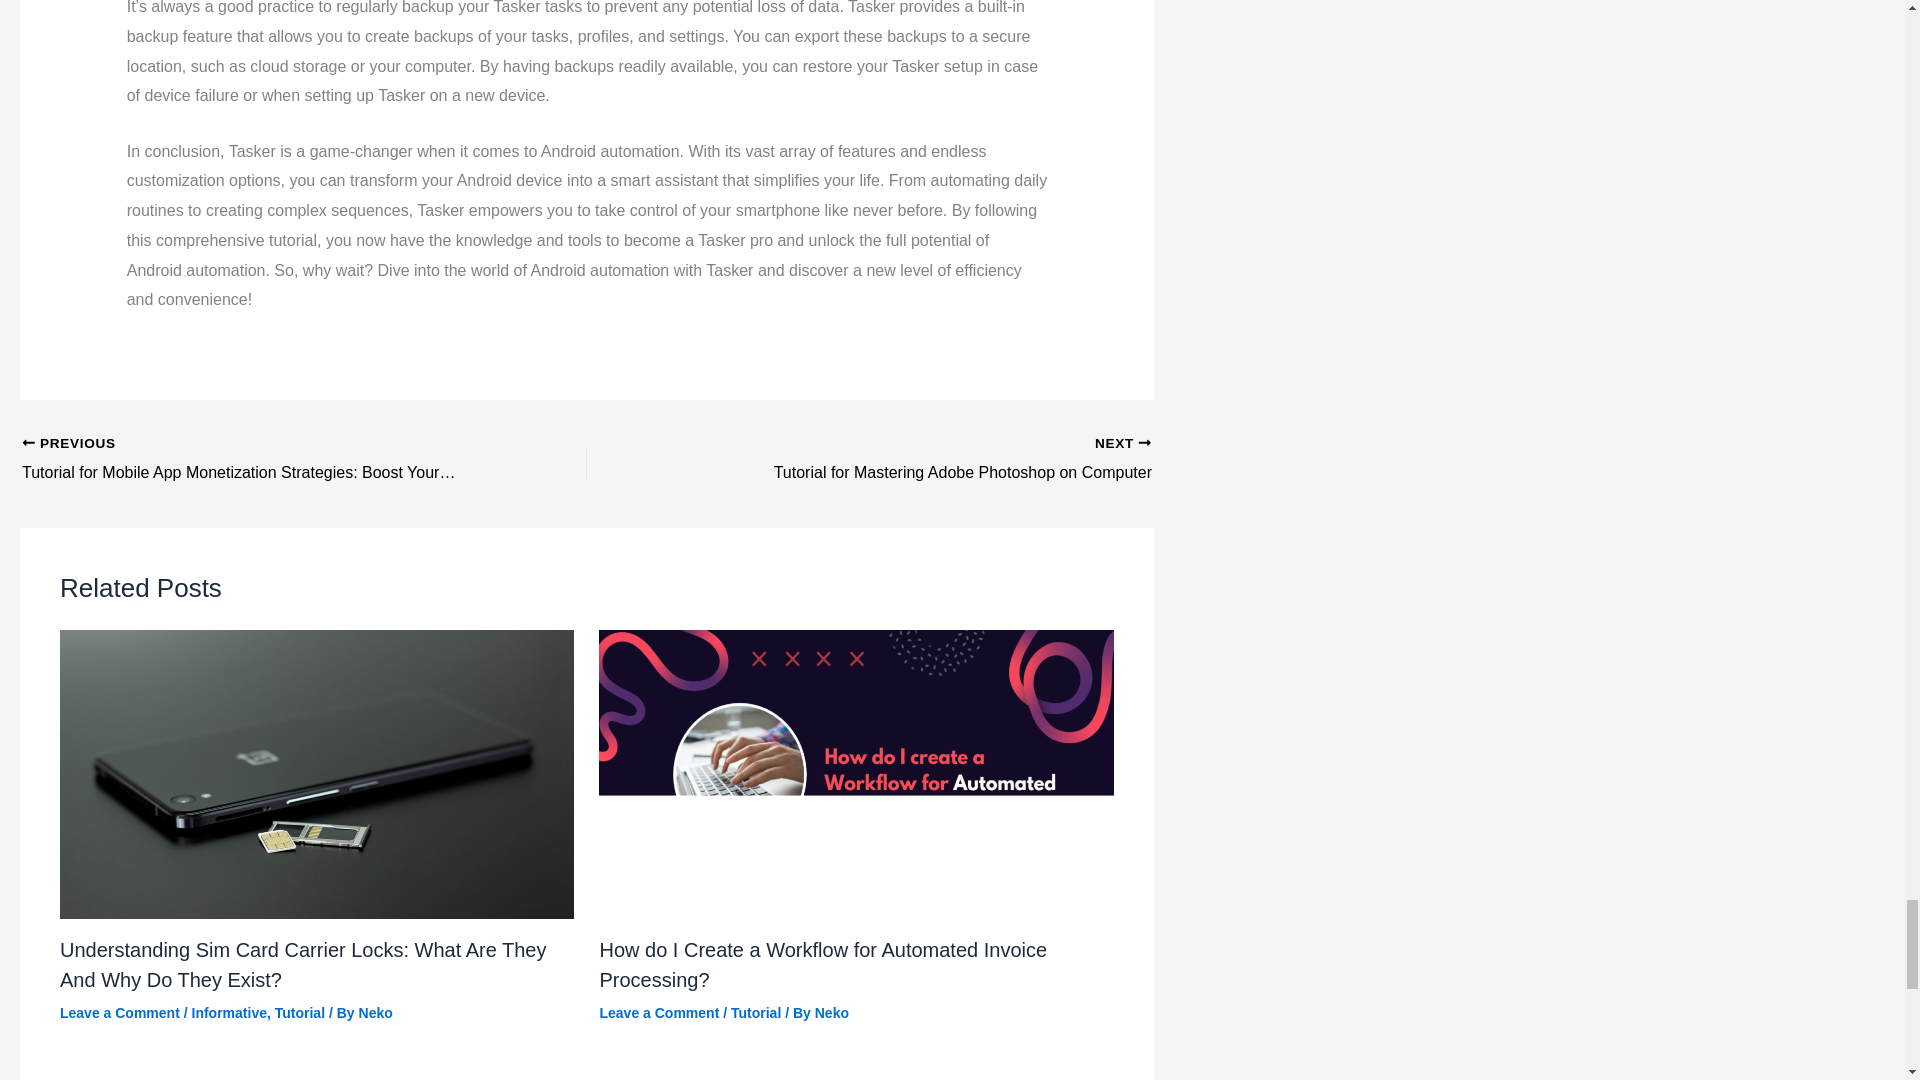  What do you see at coordinates (925, 460) in the screenshot?
I see `Tutorial` at bounding box center [925, 460].